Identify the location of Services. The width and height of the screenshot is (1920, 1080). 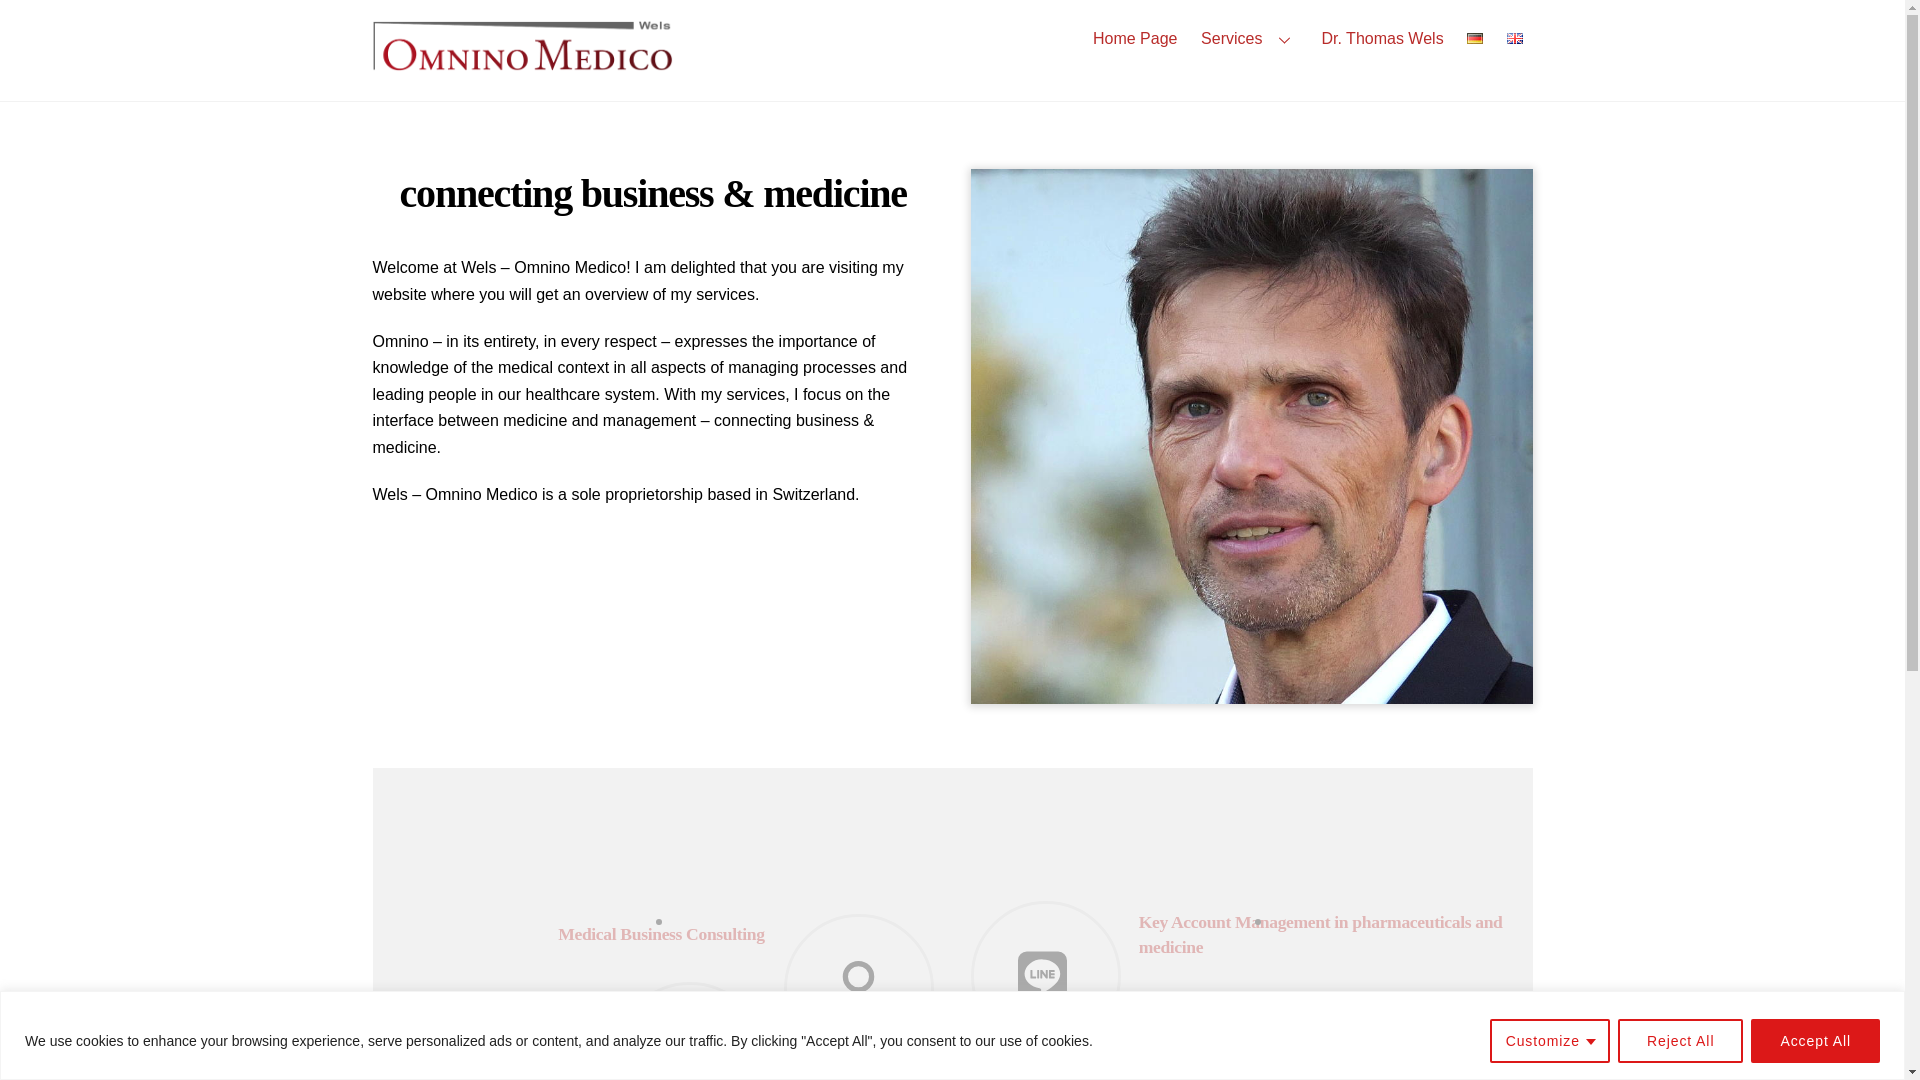
(1815, 1040).